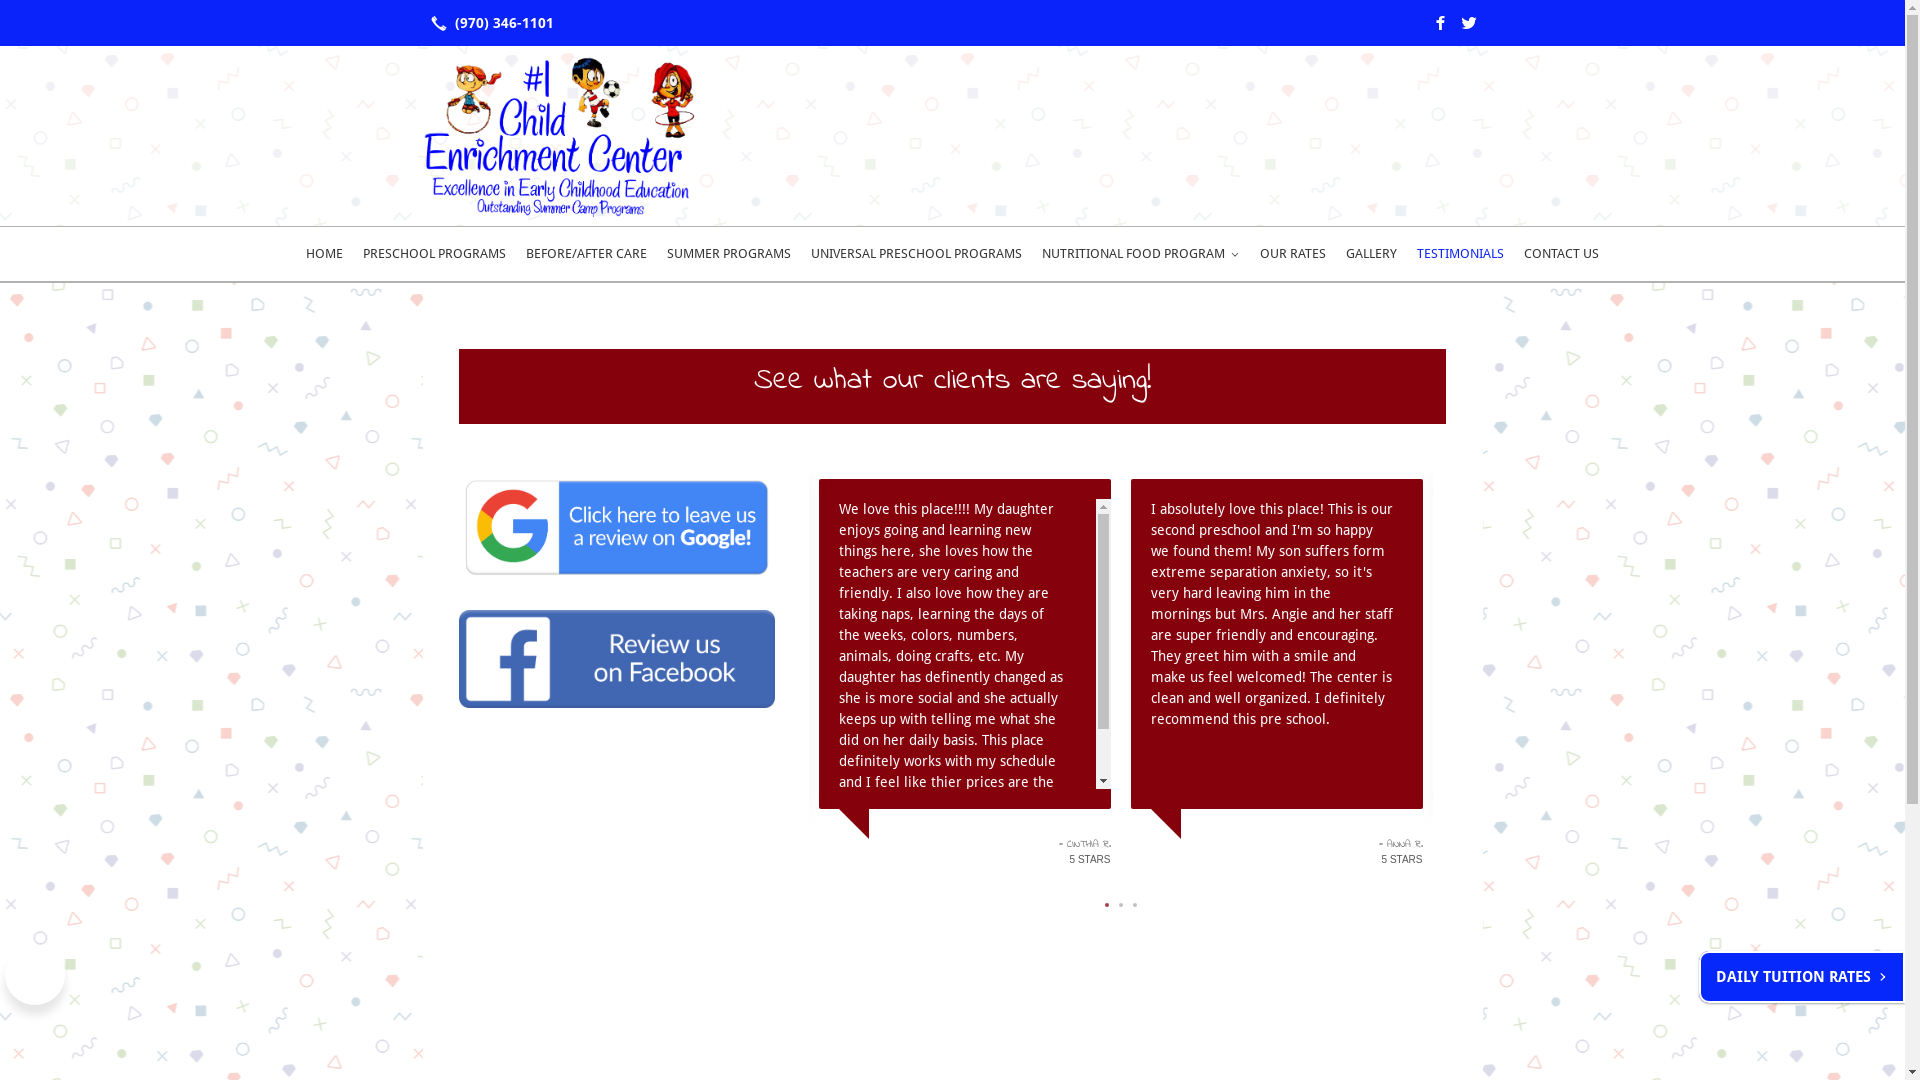  Describe the element at coordinates (1372, 254) in the screenshot. I see `GALLERY` at that location.